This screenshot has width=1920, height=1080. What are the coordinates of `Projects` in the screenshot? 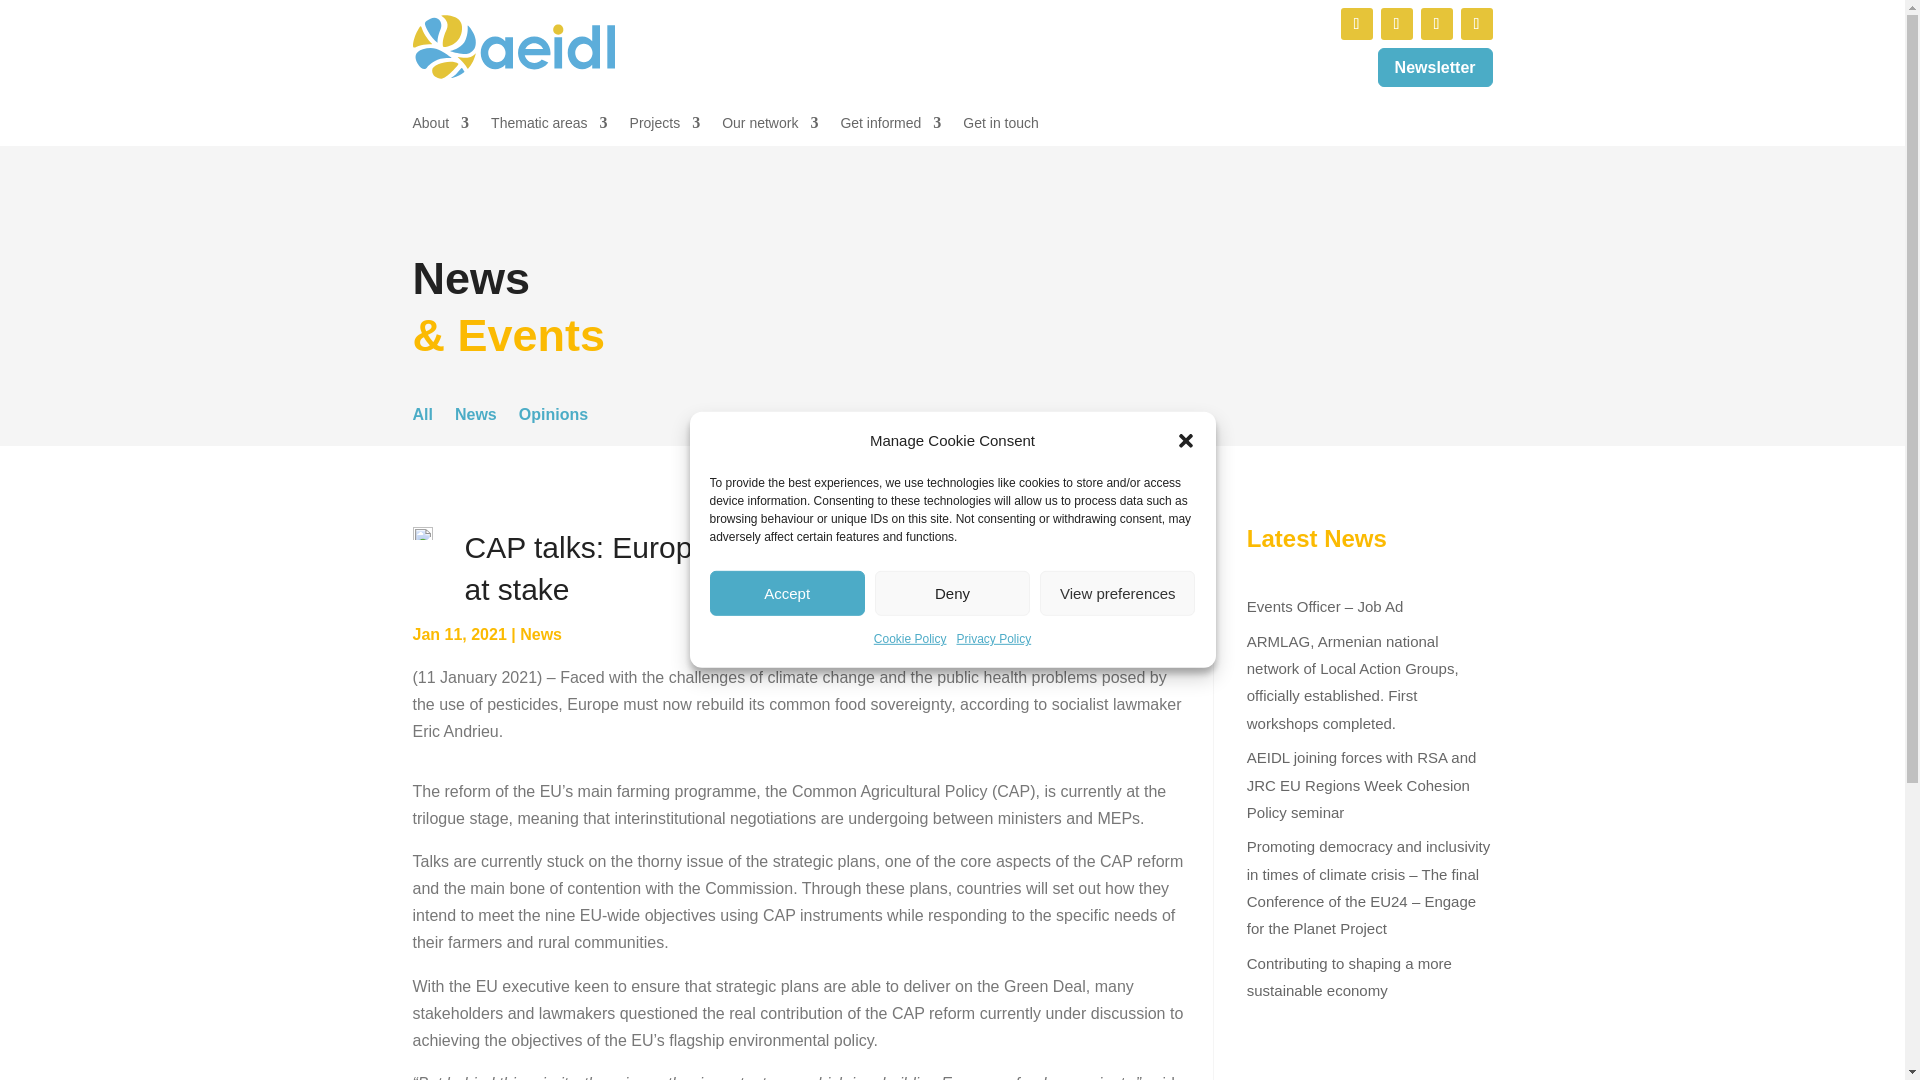 It's located at (664, 126).